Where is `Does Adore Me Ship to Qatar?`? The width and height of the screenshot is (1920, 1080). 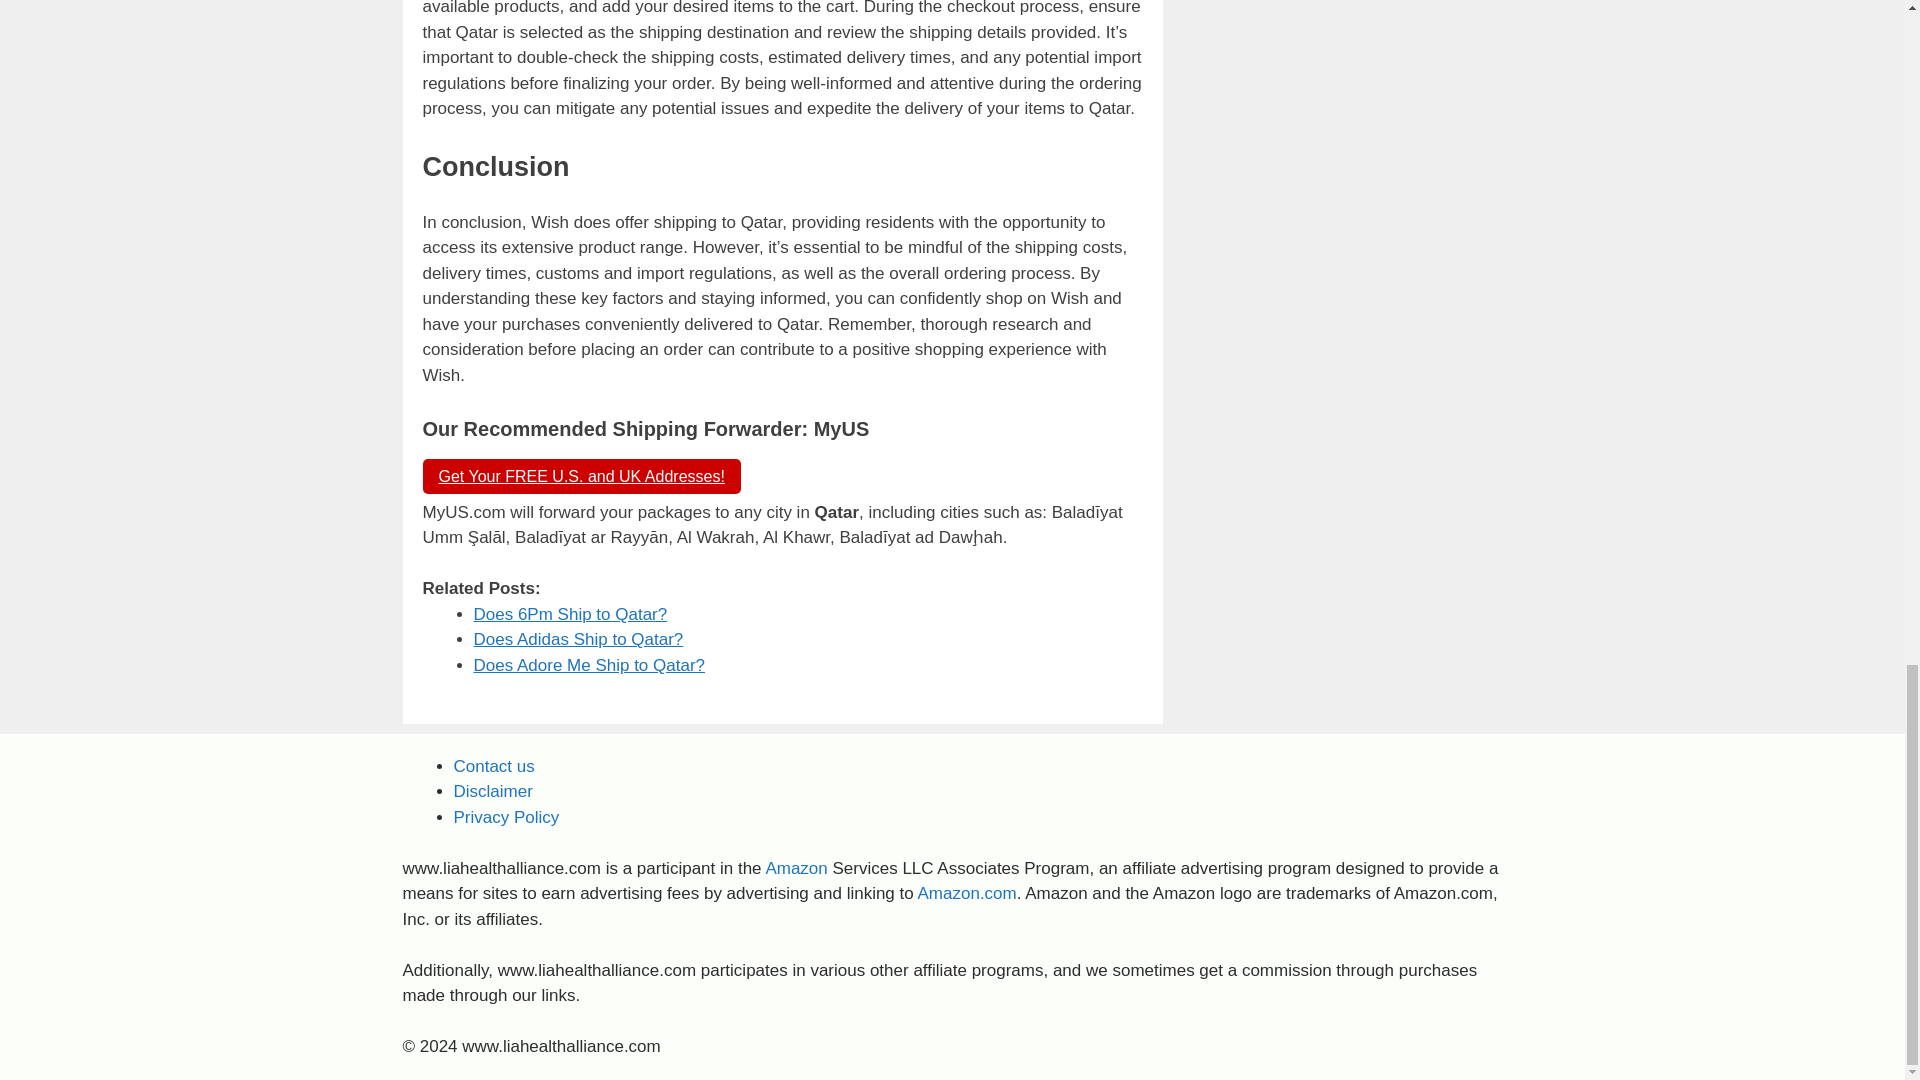 Does Adore Me Ship to Qatar? is located at coordinates (590, 665).